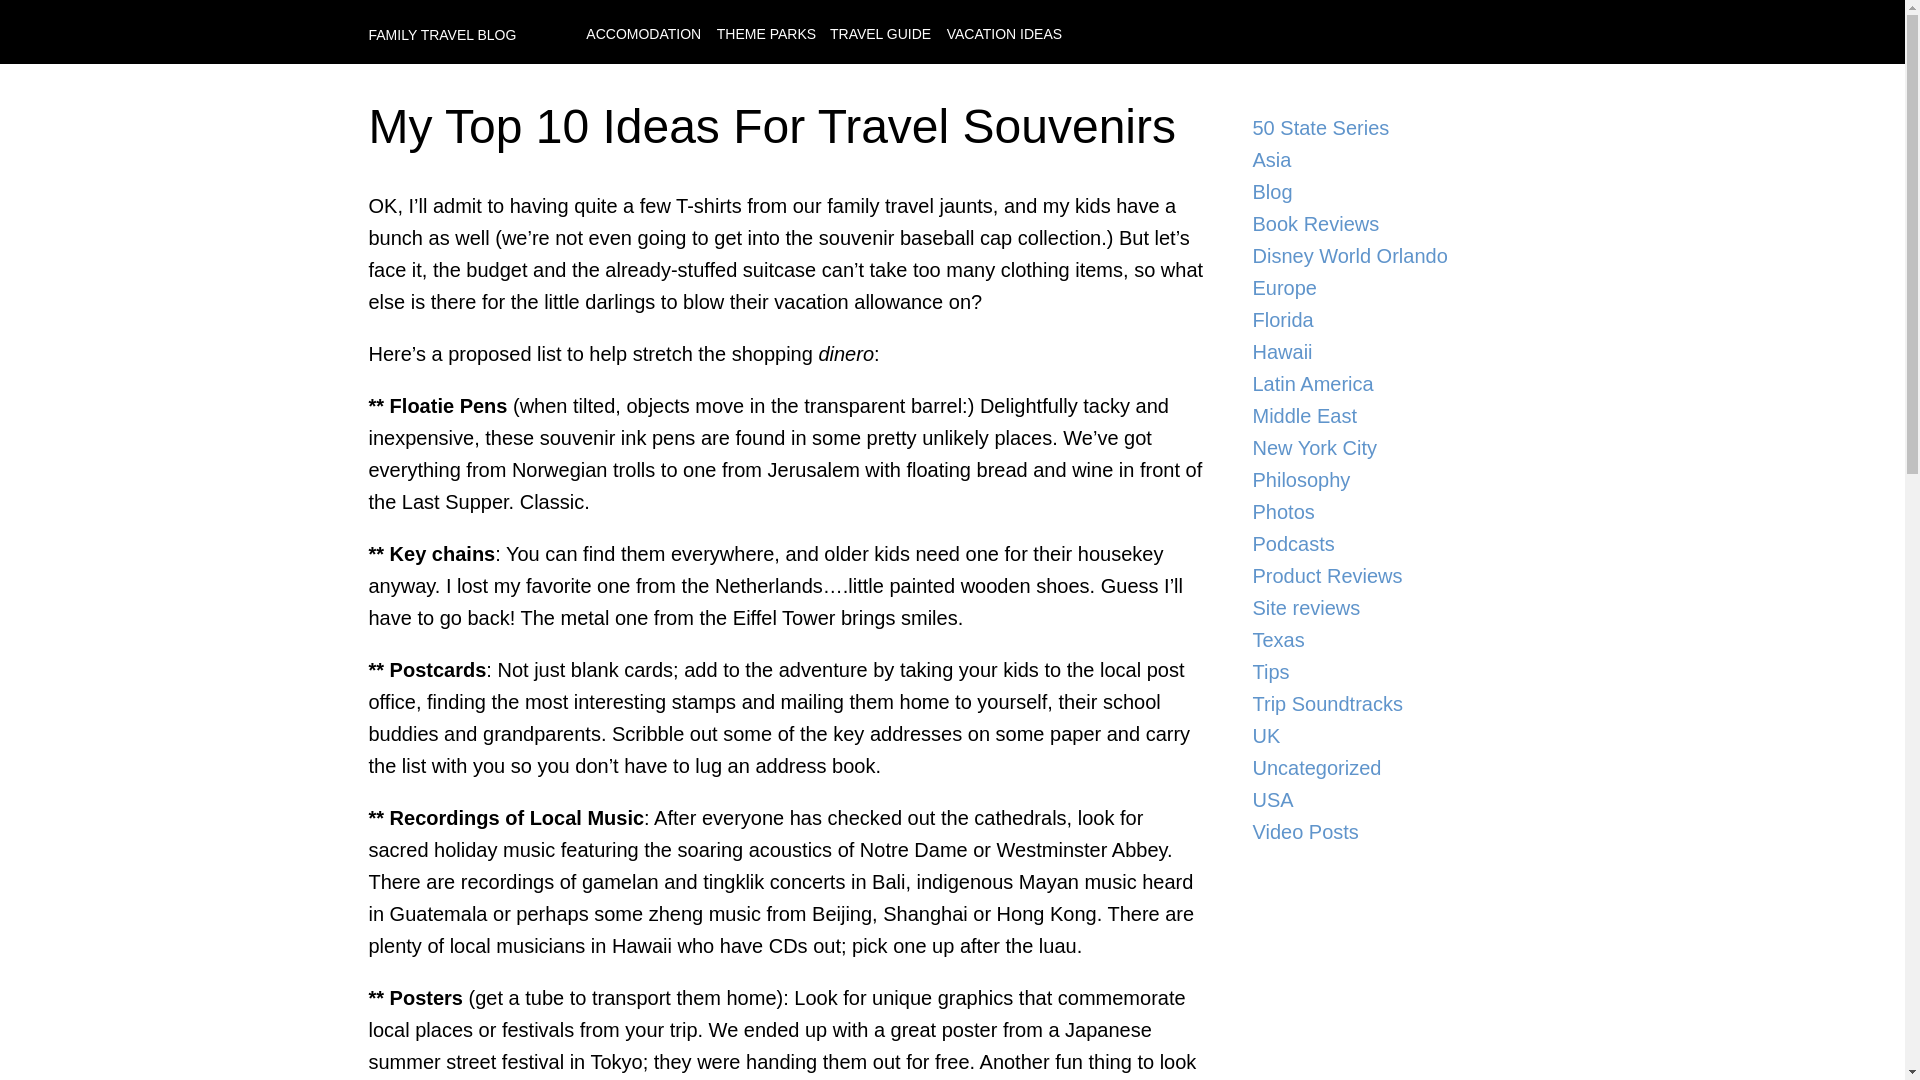  Describe the element at coordinates (442, 34) in the screenshot. I see `FAMILY TRAVEL BLOG` at that location.